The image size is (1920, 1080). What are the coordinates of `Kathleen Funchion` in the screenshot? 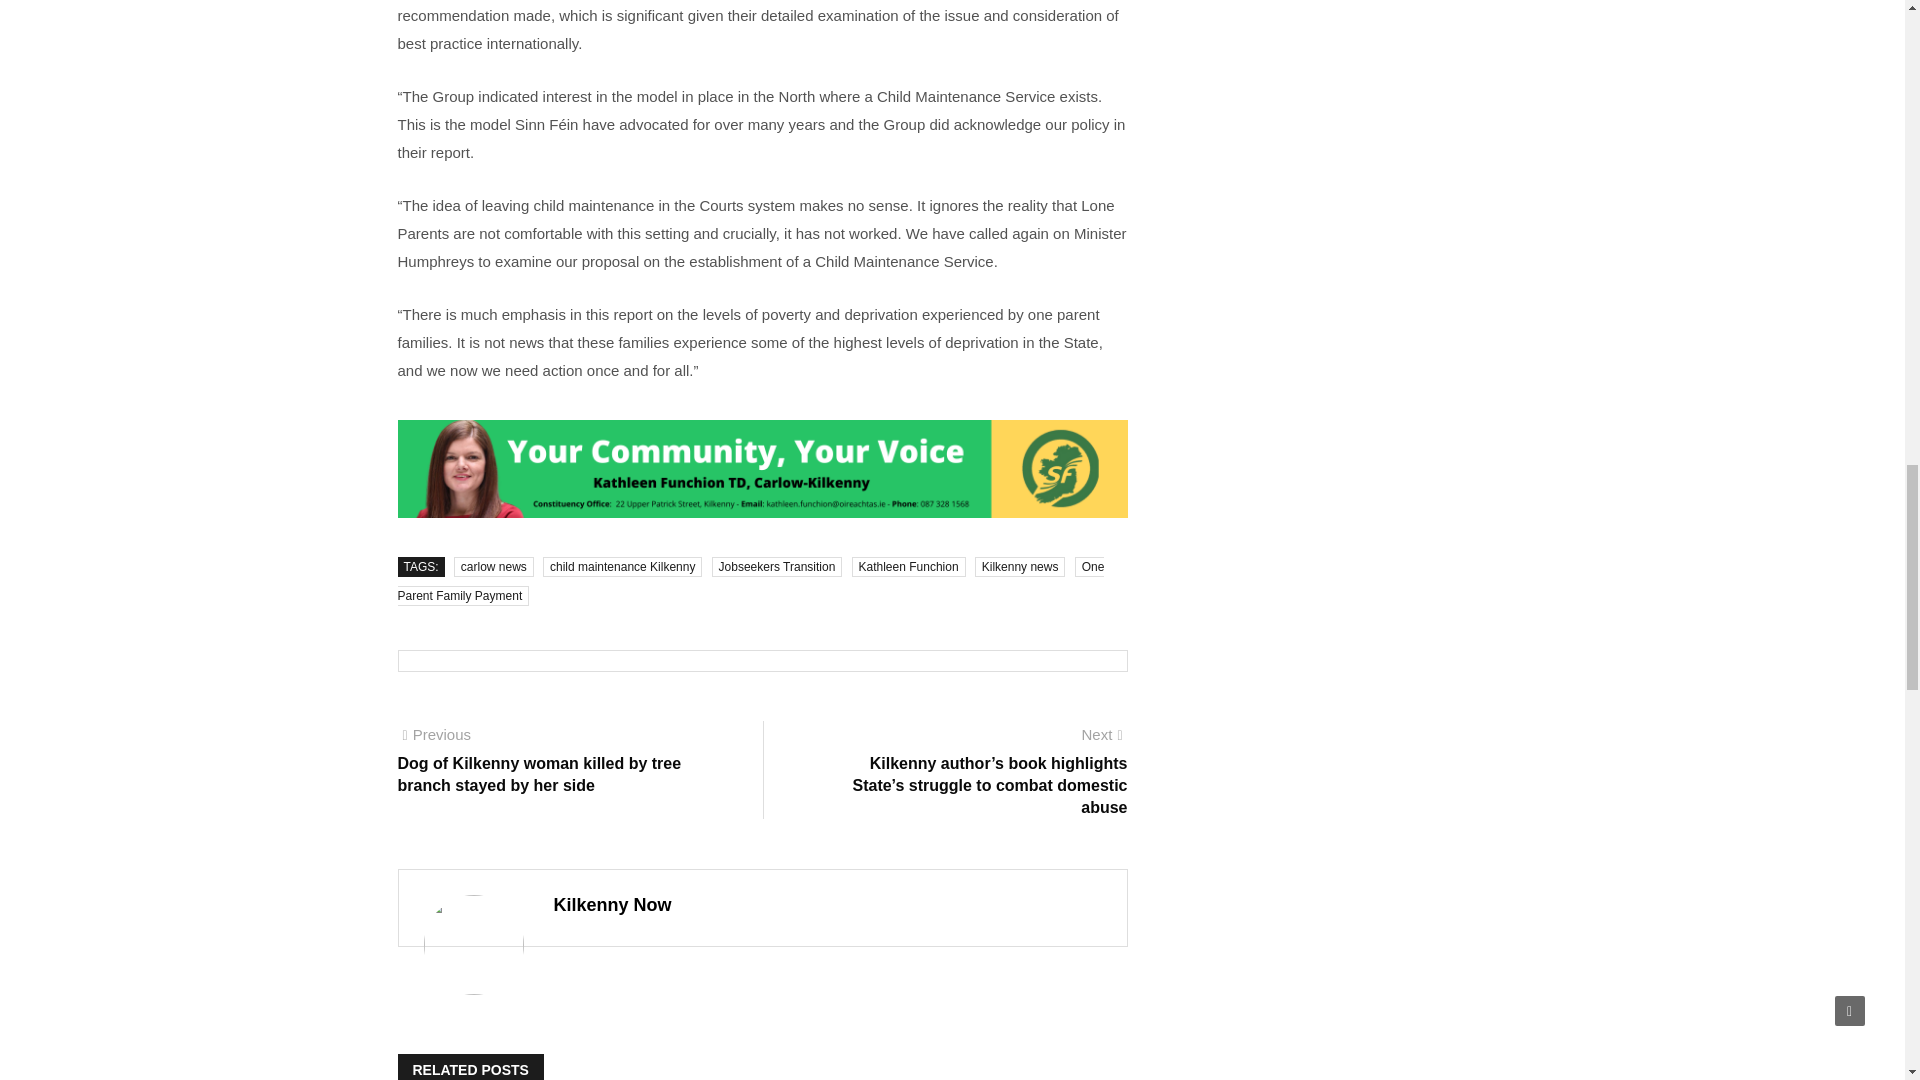 It's located at (908, 566).